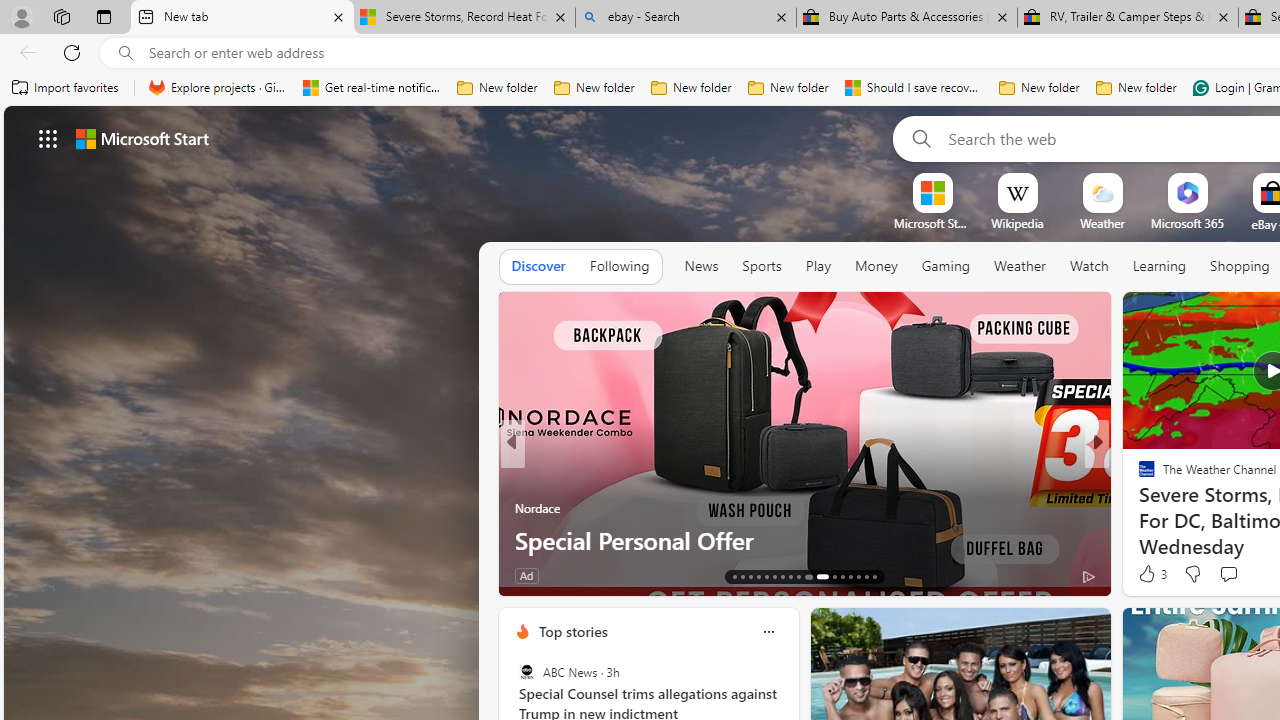 This screenshot has width=1280, height=720. Describe the element at coordinates (946, 266) in the screenshot. I see `Gaming` at that location.